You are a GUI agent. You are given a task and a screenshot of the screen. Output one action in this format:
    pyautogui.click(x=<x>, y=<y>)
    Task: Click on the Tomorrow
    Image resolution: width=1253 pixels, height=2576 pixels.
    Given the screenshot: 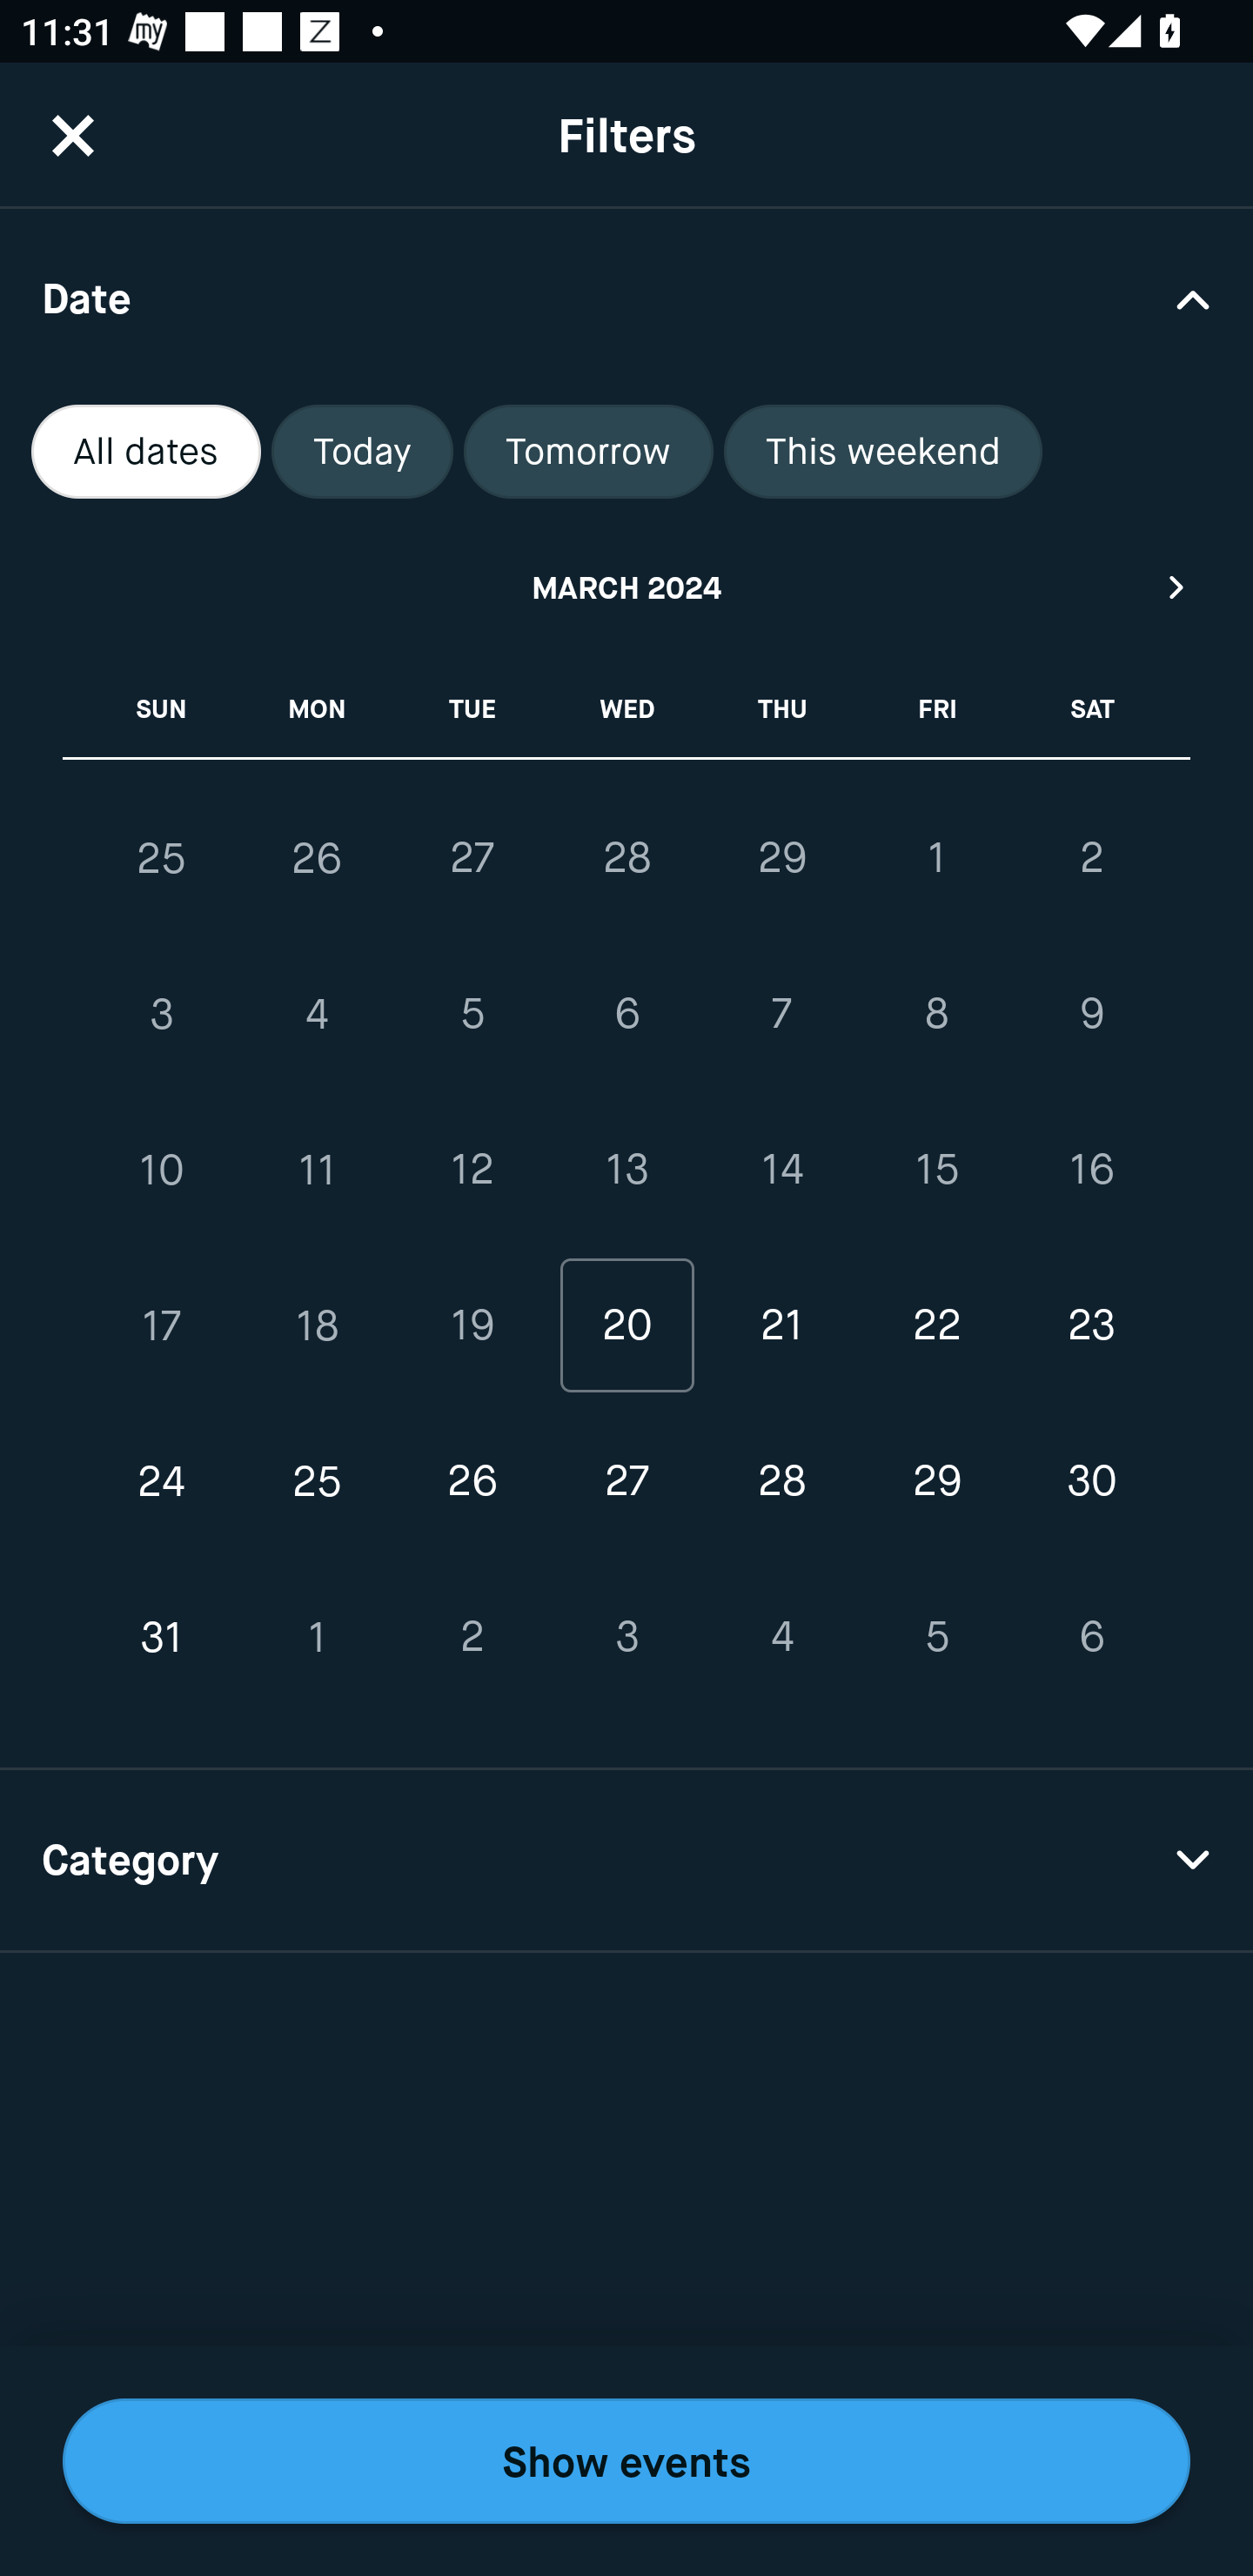 What is the action you would take?
    pyautogui.click(x=588, y=452)
    